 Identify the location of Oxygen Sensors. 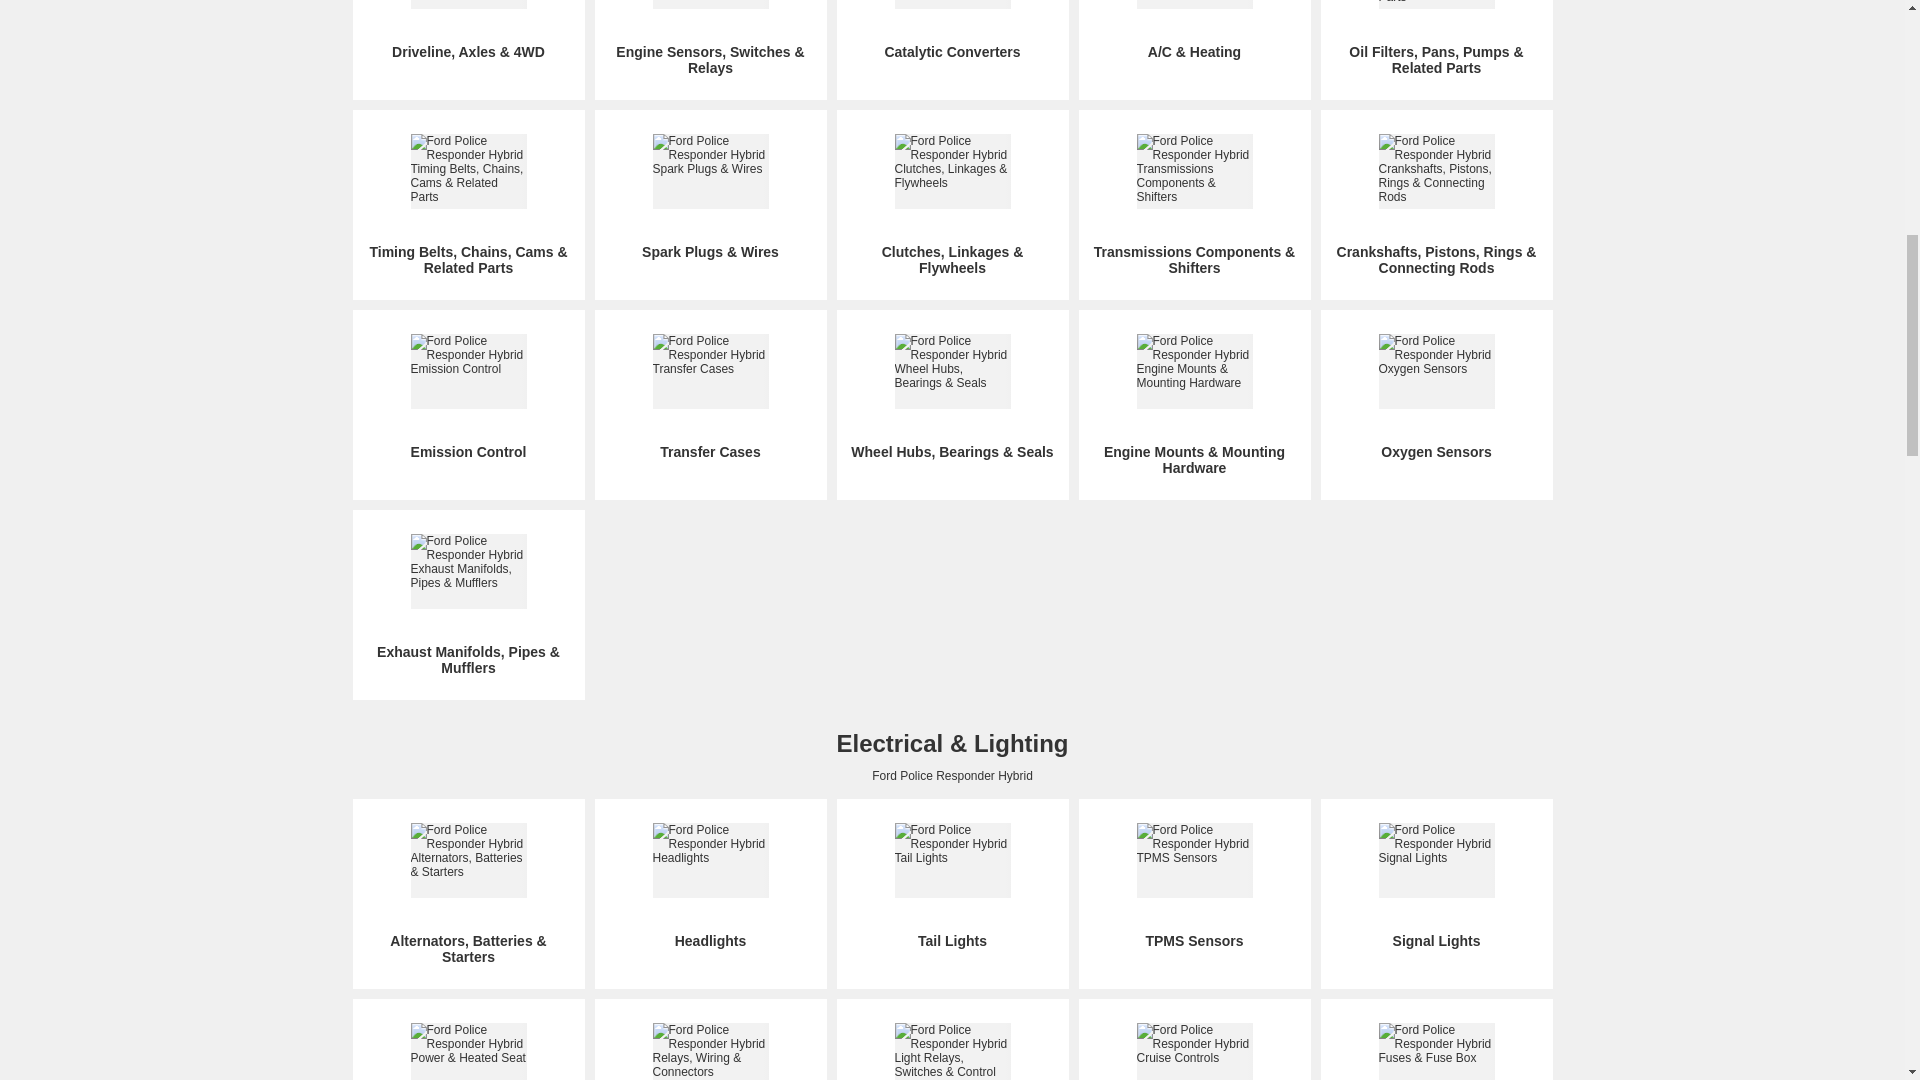
(1436, 396).